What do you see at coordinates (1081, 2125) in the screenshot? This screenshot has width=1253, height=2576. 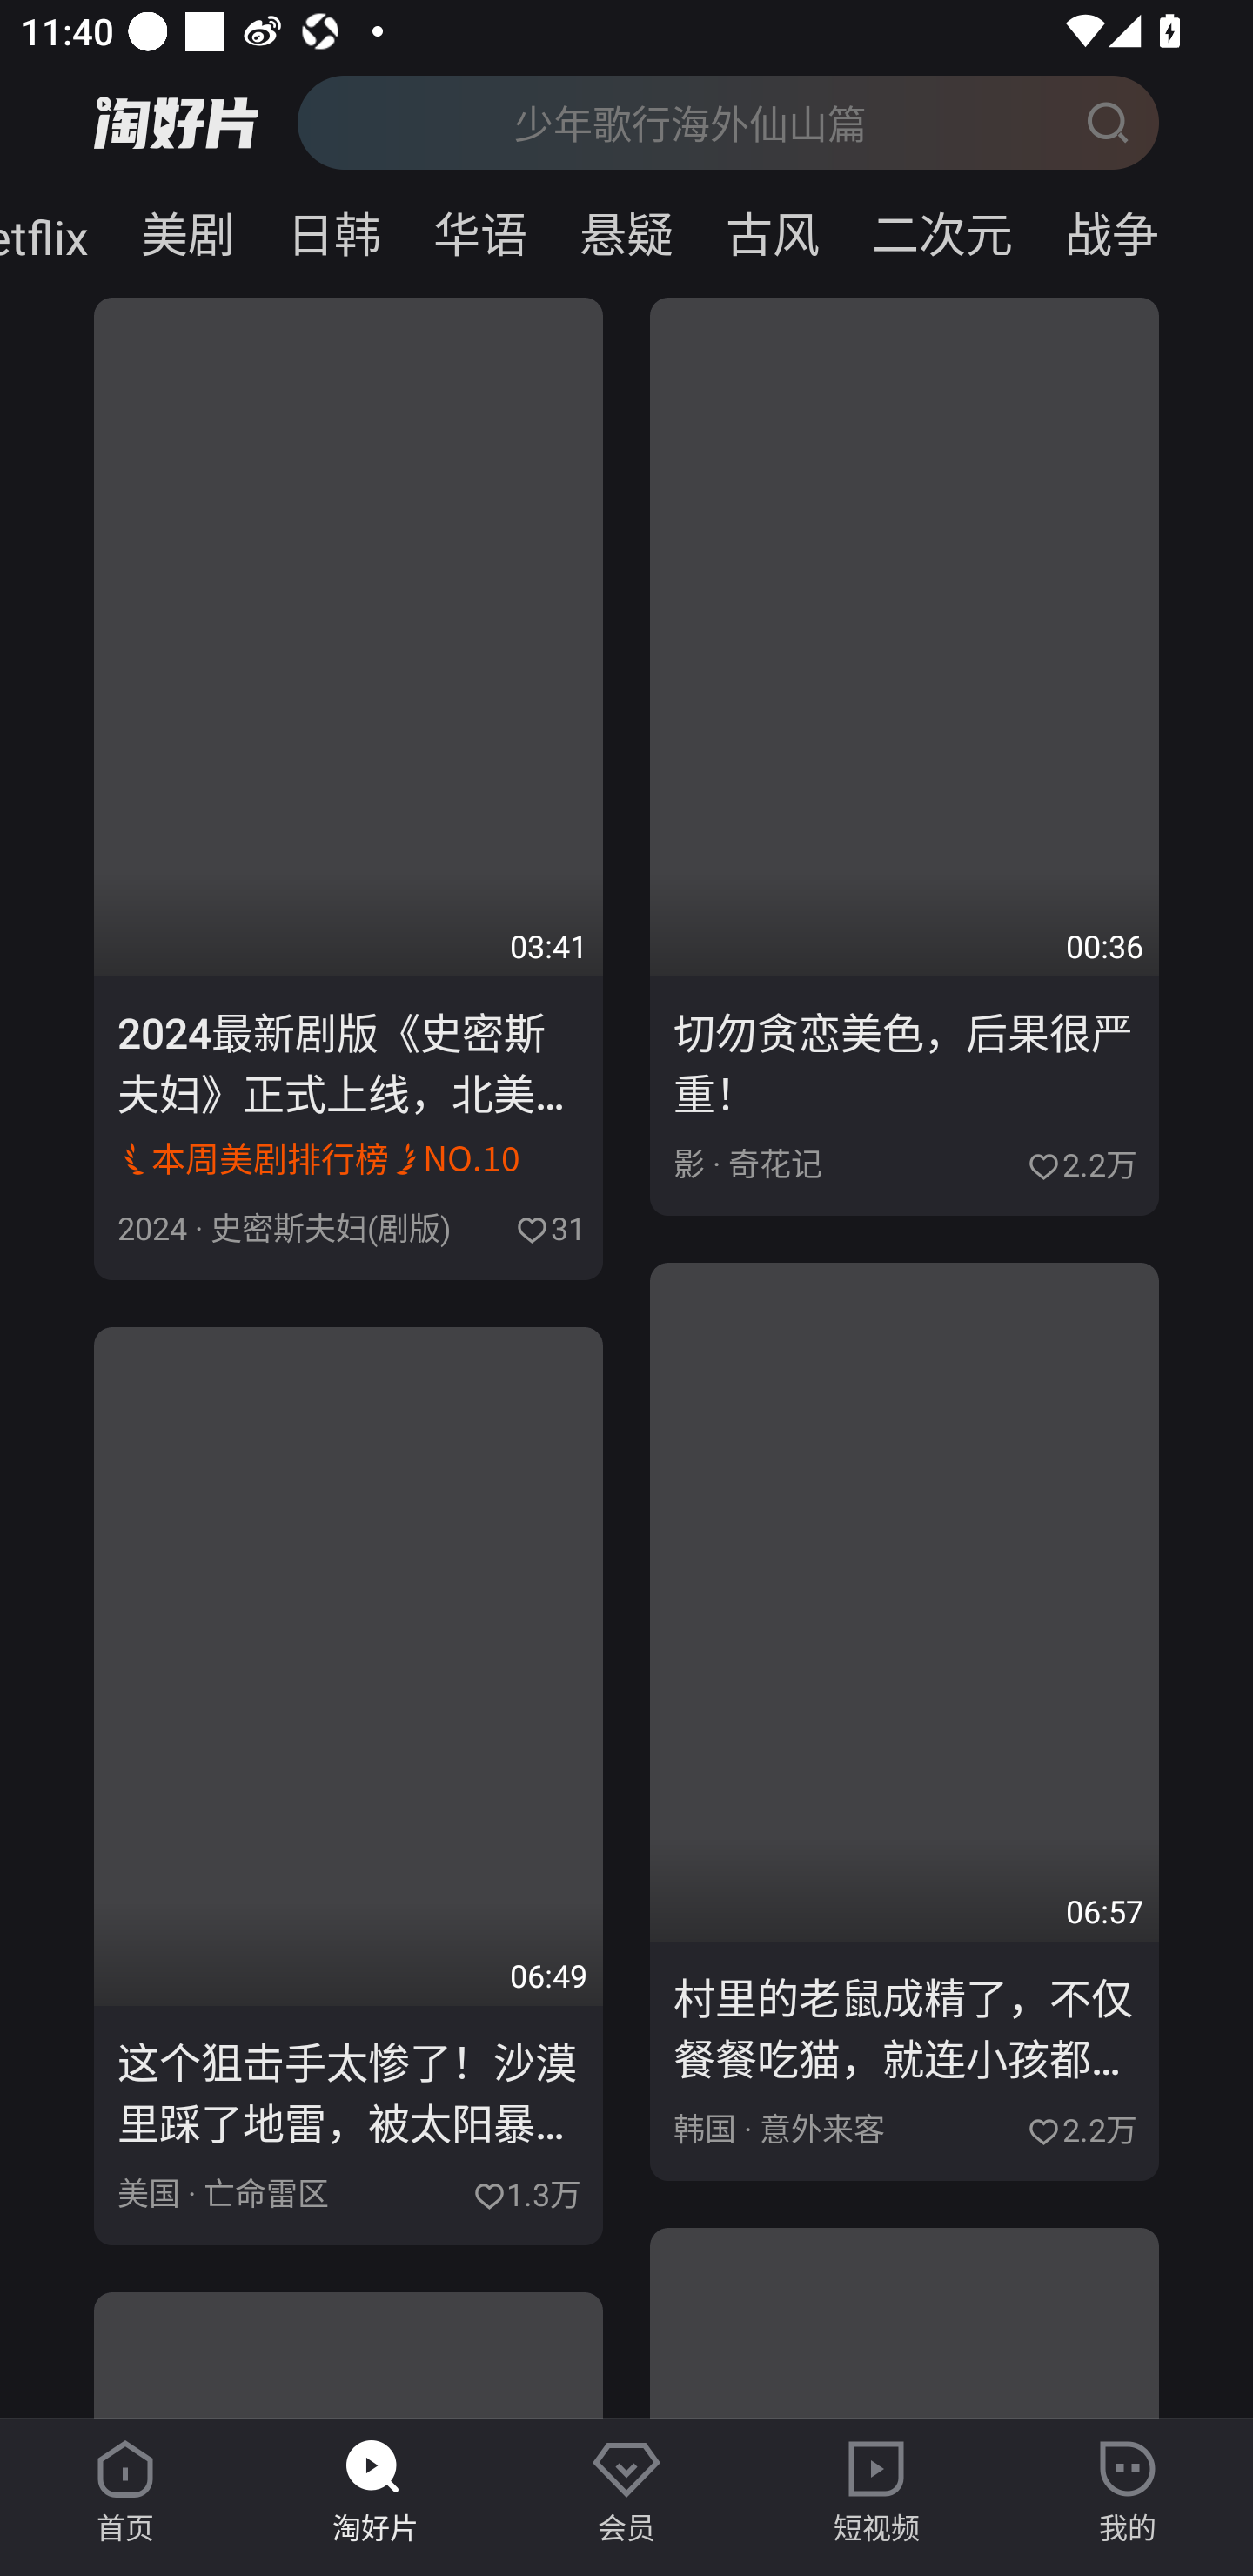 I see ` 2.2万` at bounding box center [1081, 2125].